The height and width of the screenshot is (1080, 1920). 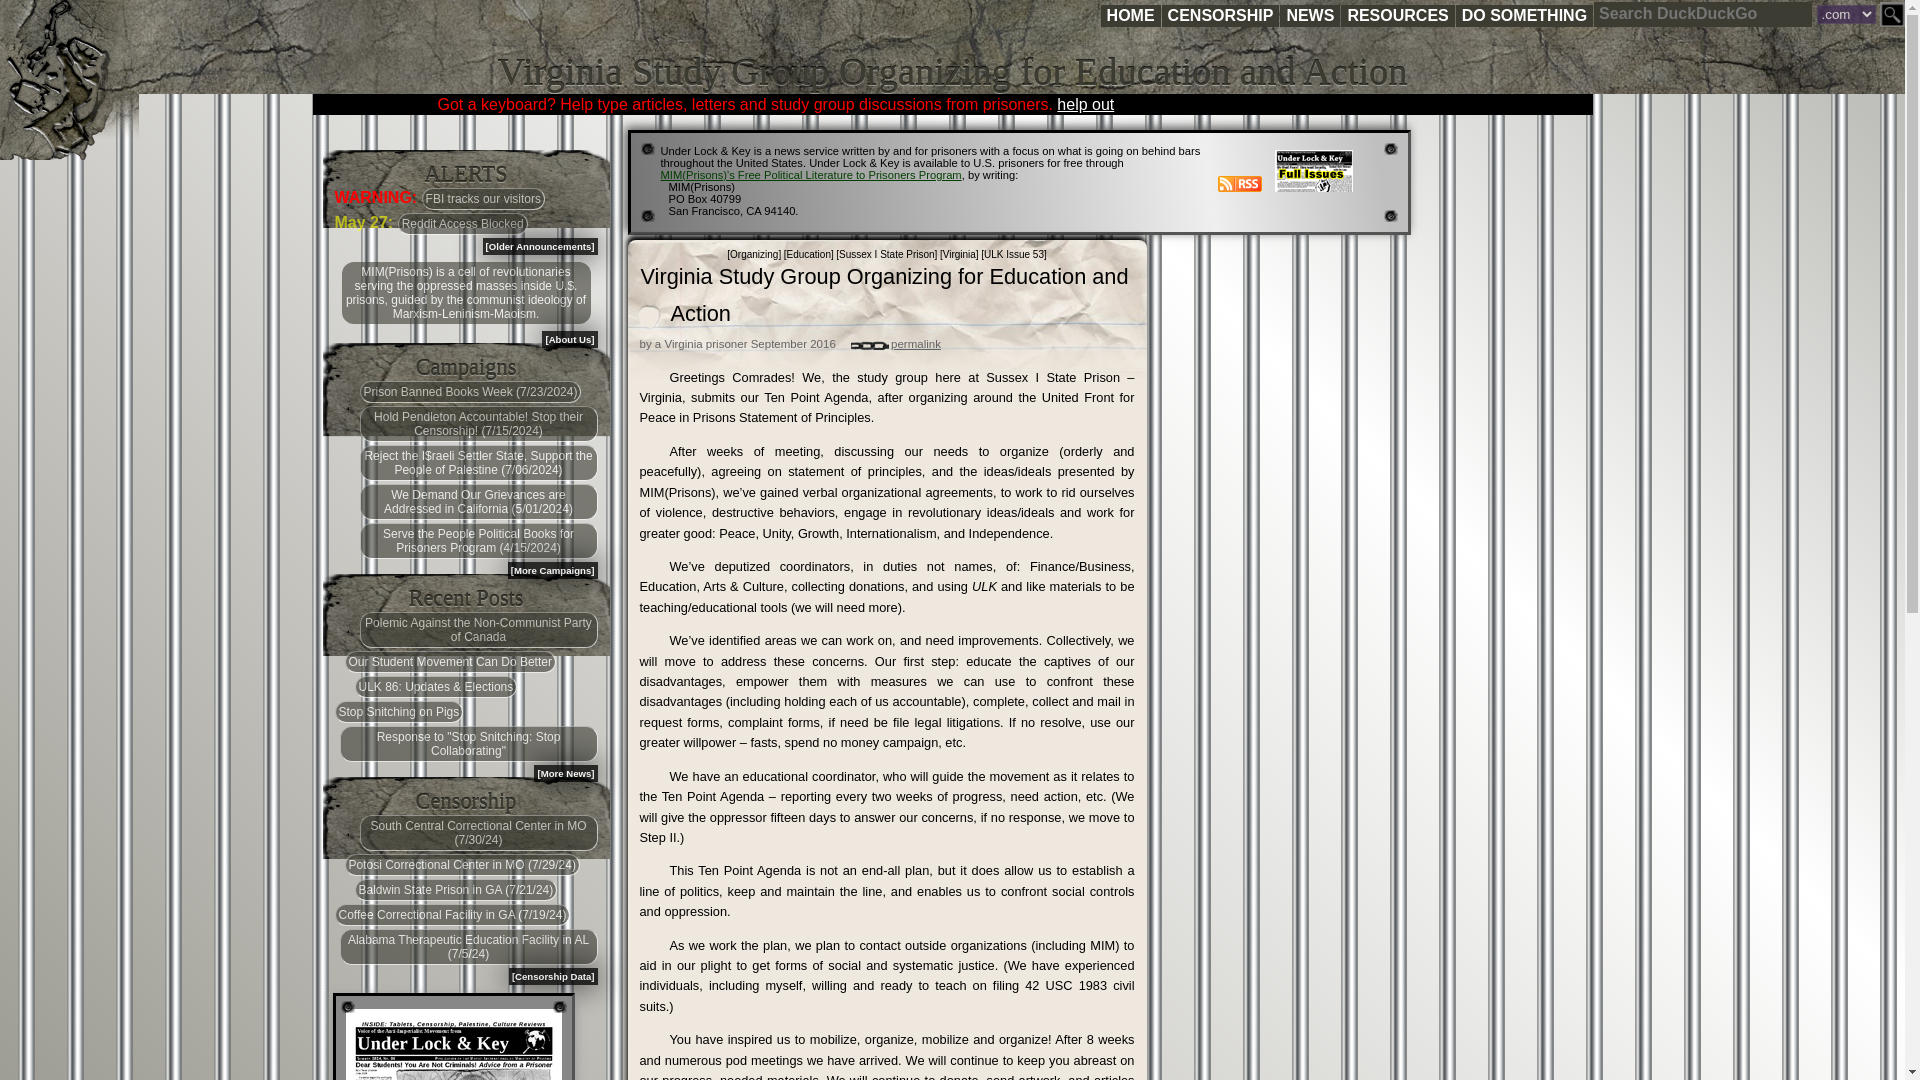 What do you see at coordinates (462, 224) in the screenshot?
I see `Reddit Access Blocked` at bounding box center [462, 224].